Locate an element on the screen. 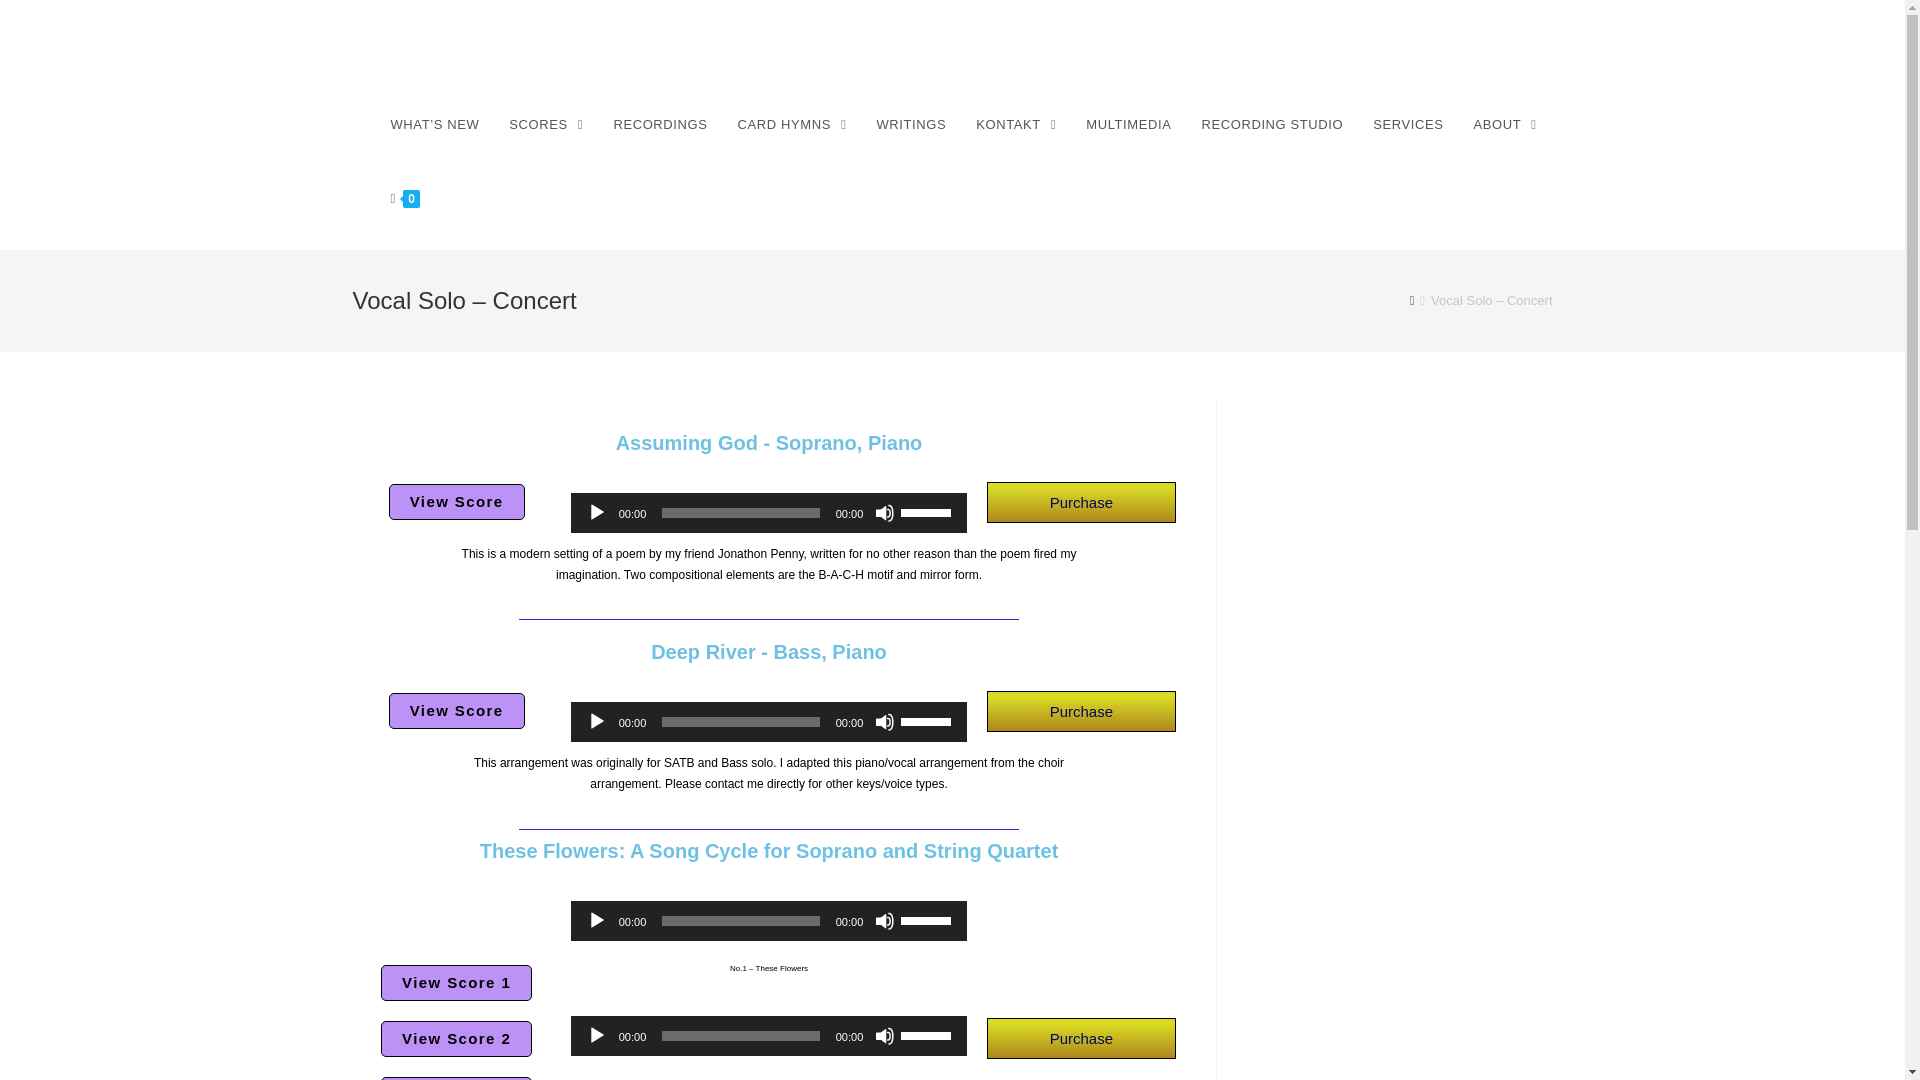 The width and height of the screenshot is (1920, 1080). Play is located at coordinates (596, 1036).